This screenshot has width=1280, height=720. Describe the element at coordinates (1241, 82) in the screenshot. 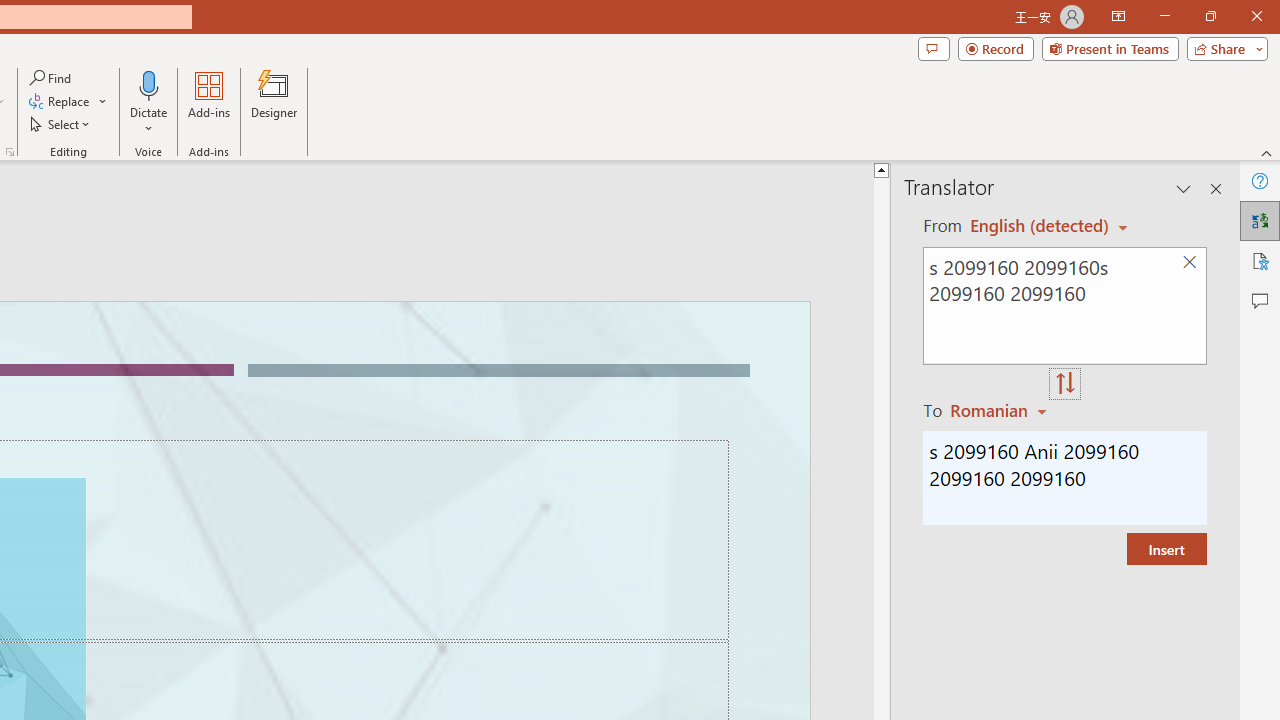

I see `Copilot (Ctrl+Shift+.)` at that location.